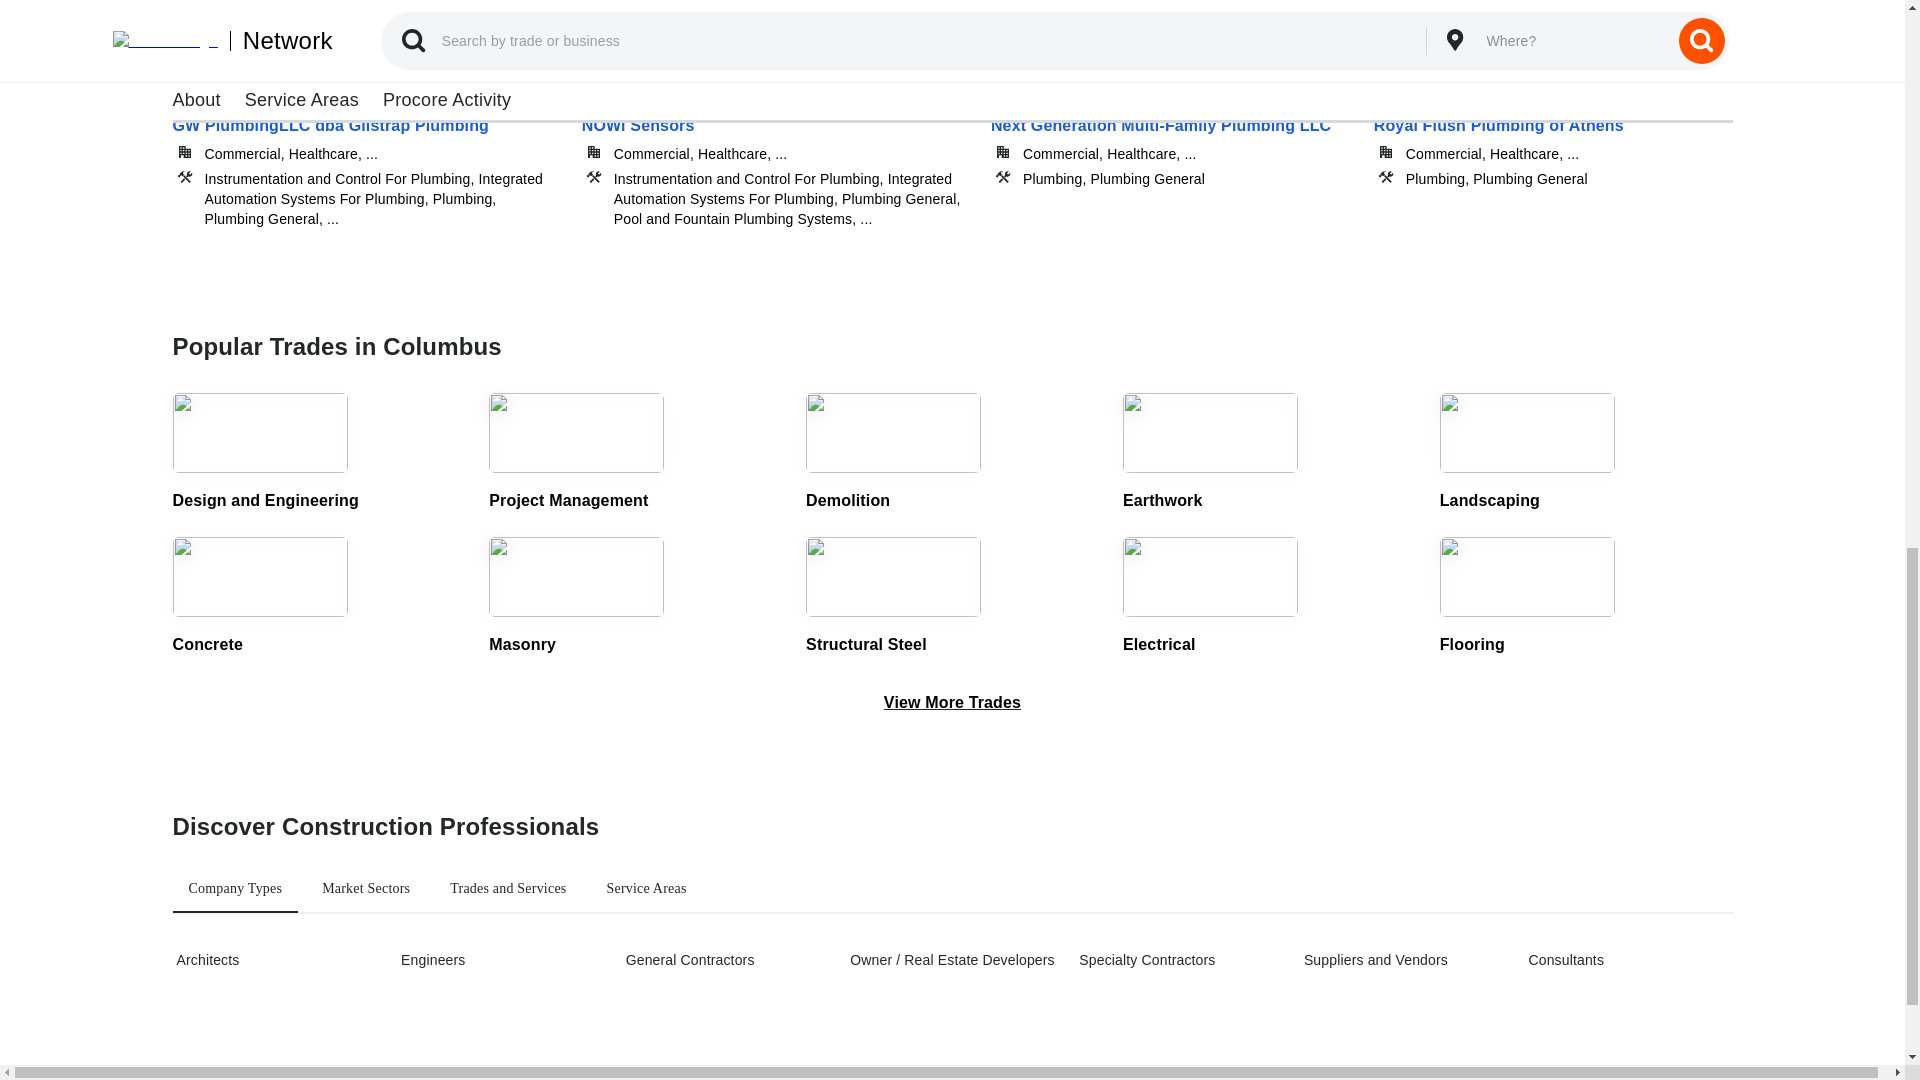 The height and width of the screenshot is (1080, 1920). I want to click on Concrete, so click(318, 596).